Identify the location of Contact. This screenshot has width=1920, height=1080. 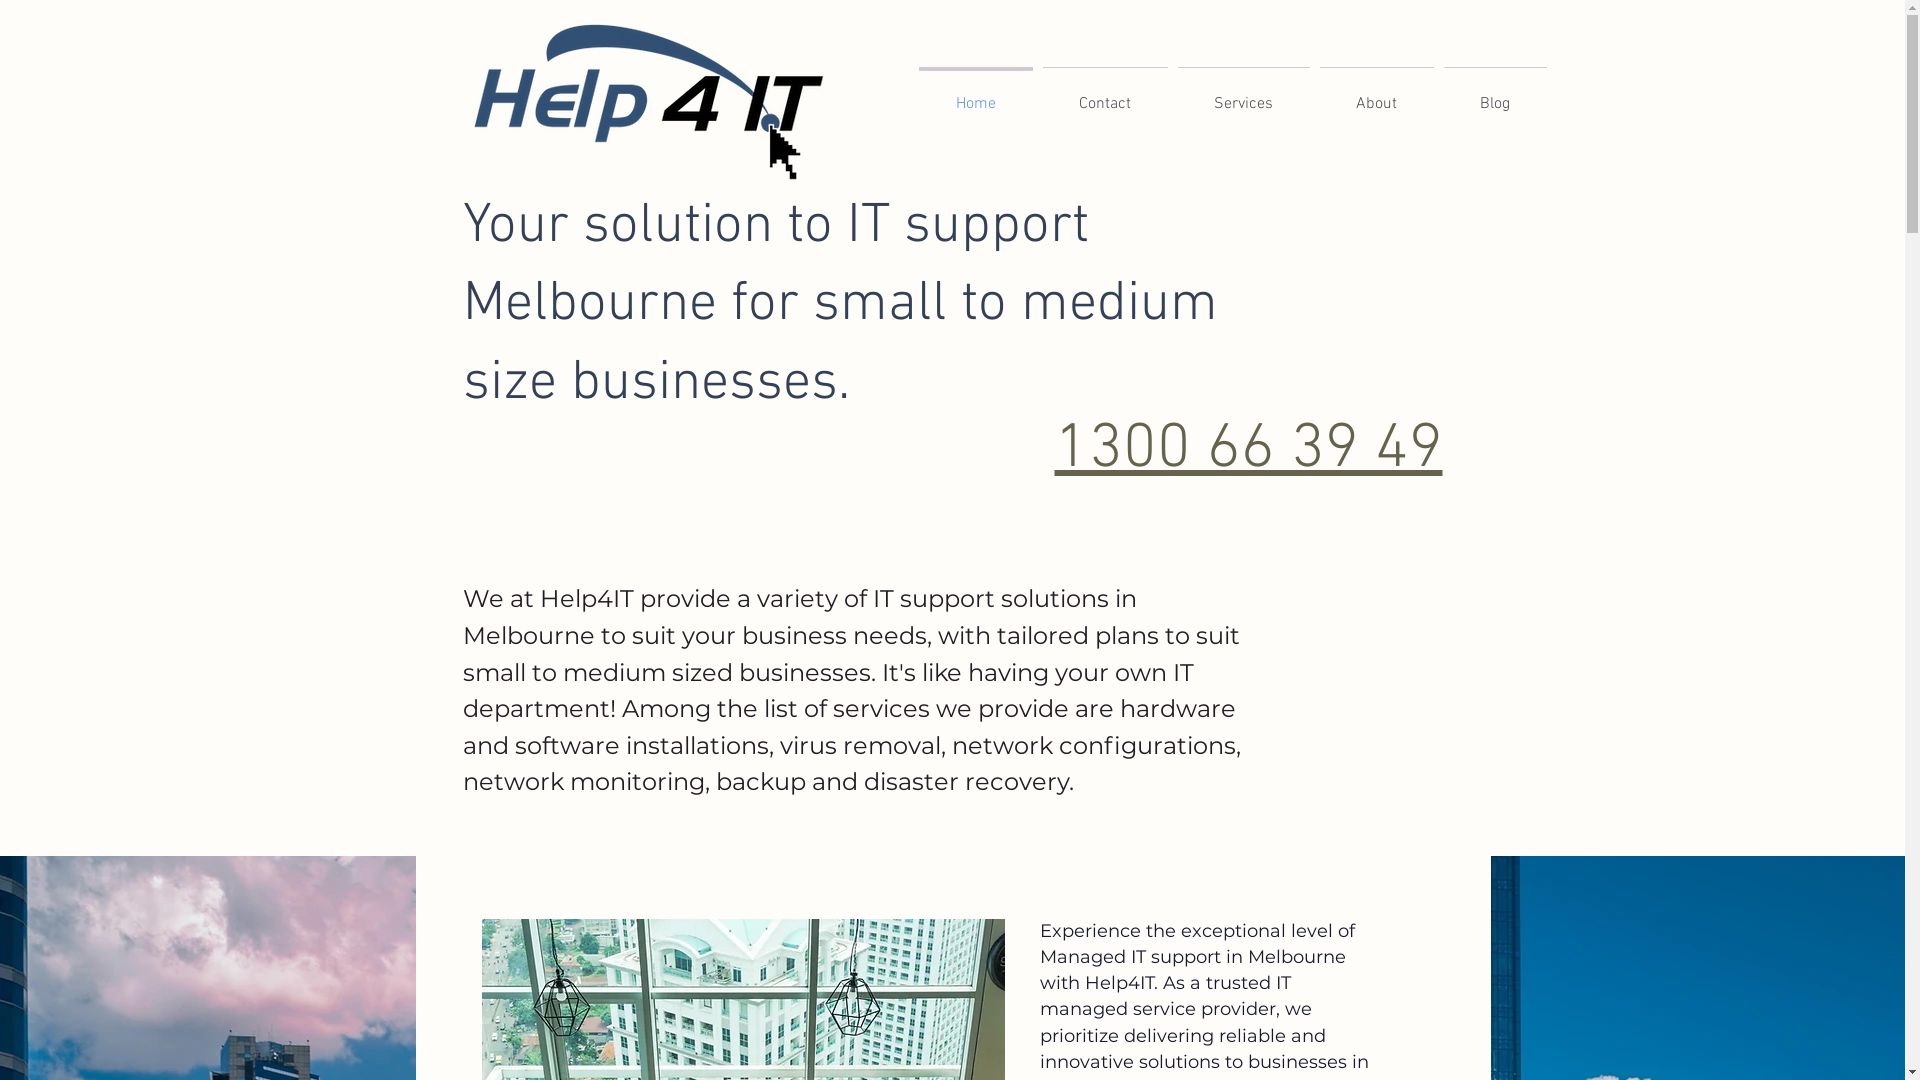
(1106, 95).